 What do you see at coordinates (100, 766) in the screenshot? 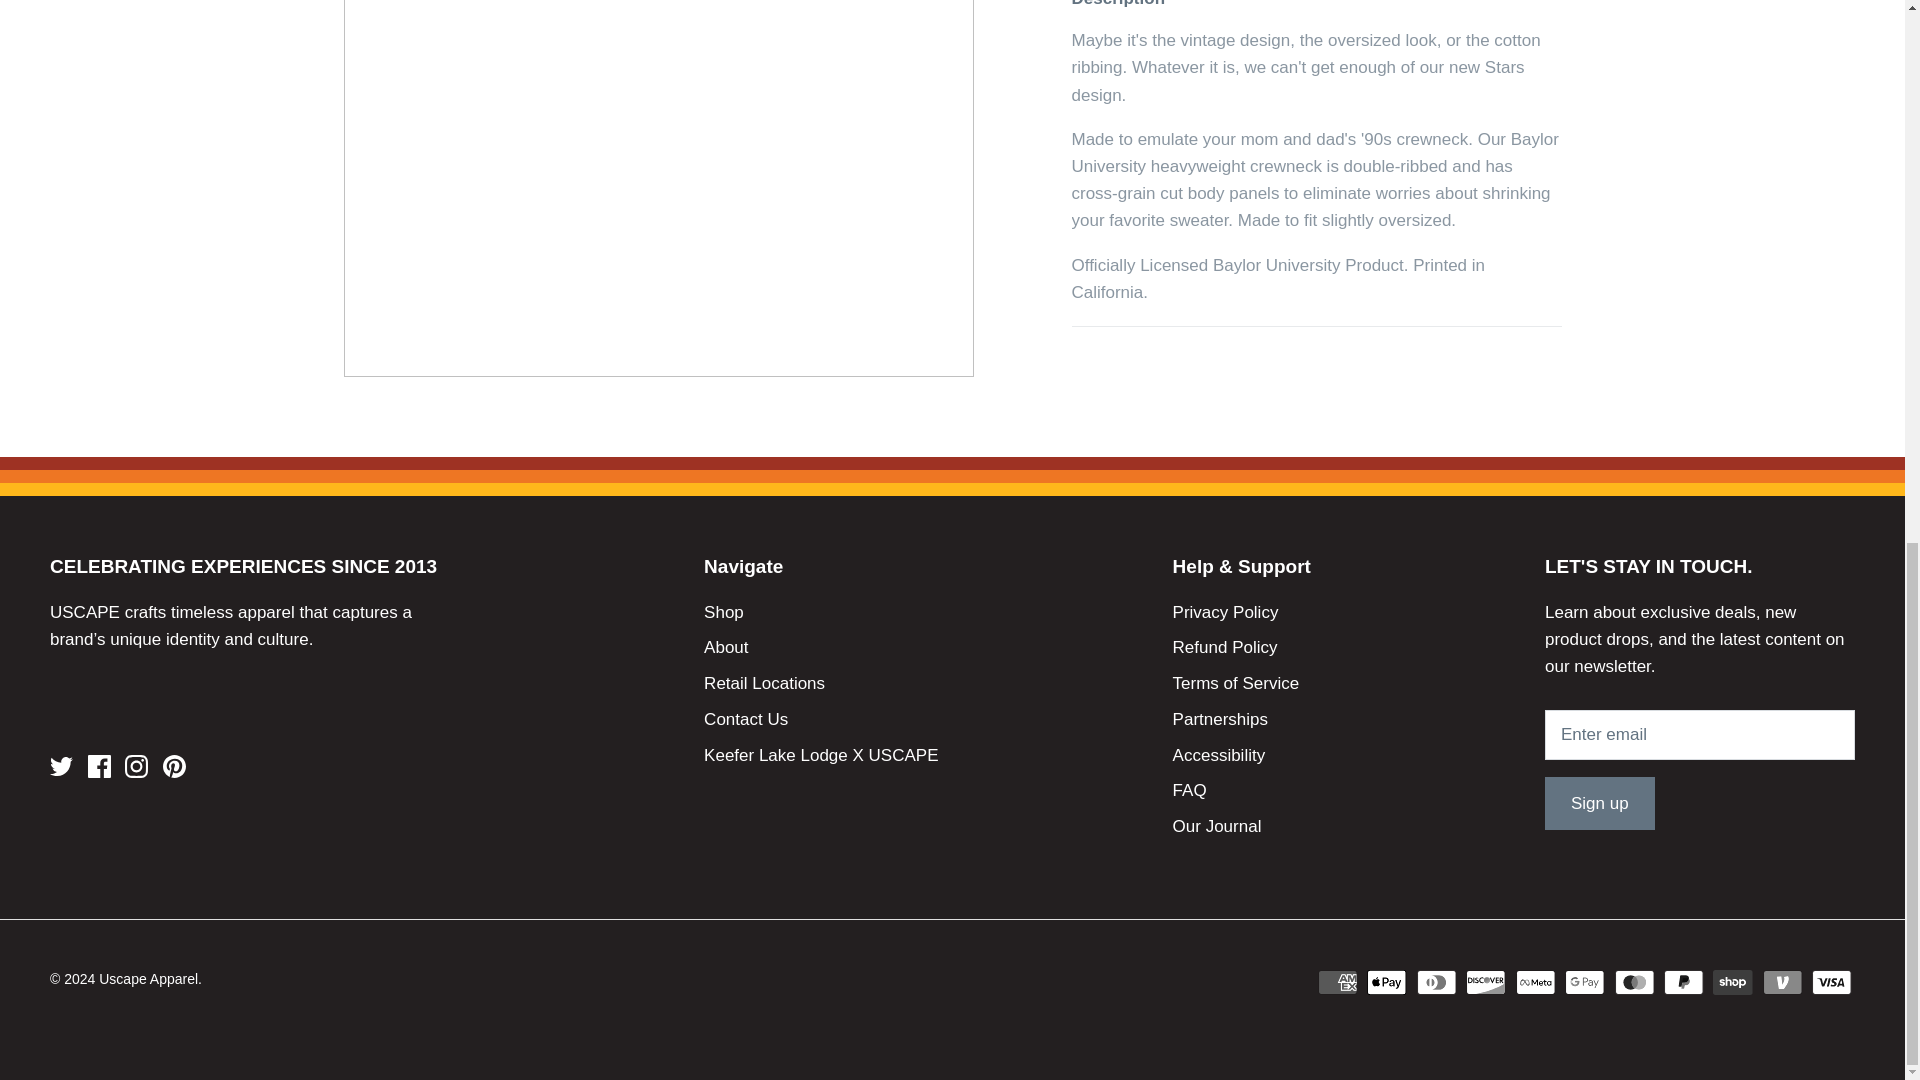
I see `Facebook` at bounding box center [100, 766].